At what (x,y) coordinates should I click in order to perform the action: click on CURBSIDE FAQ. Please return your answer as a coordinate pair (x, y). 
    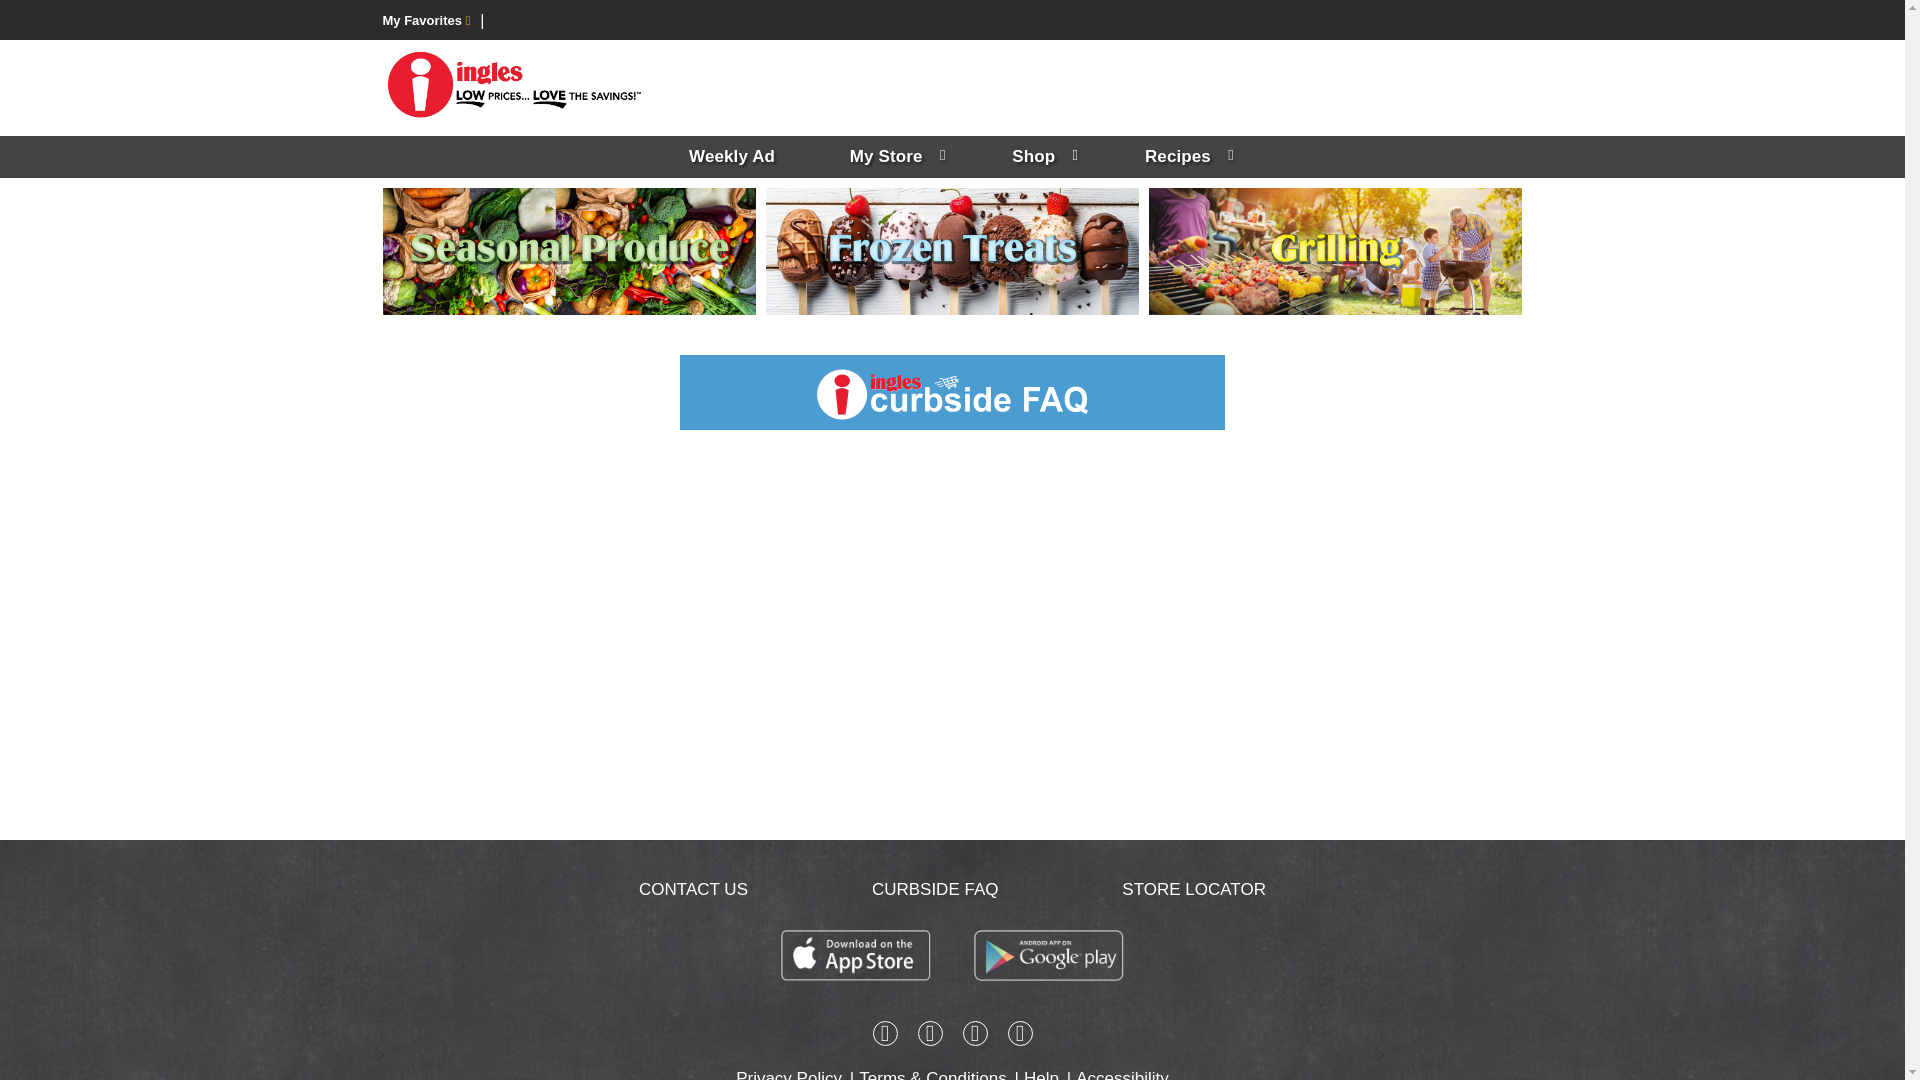
    Looking at the image, I should click on (934, 889).